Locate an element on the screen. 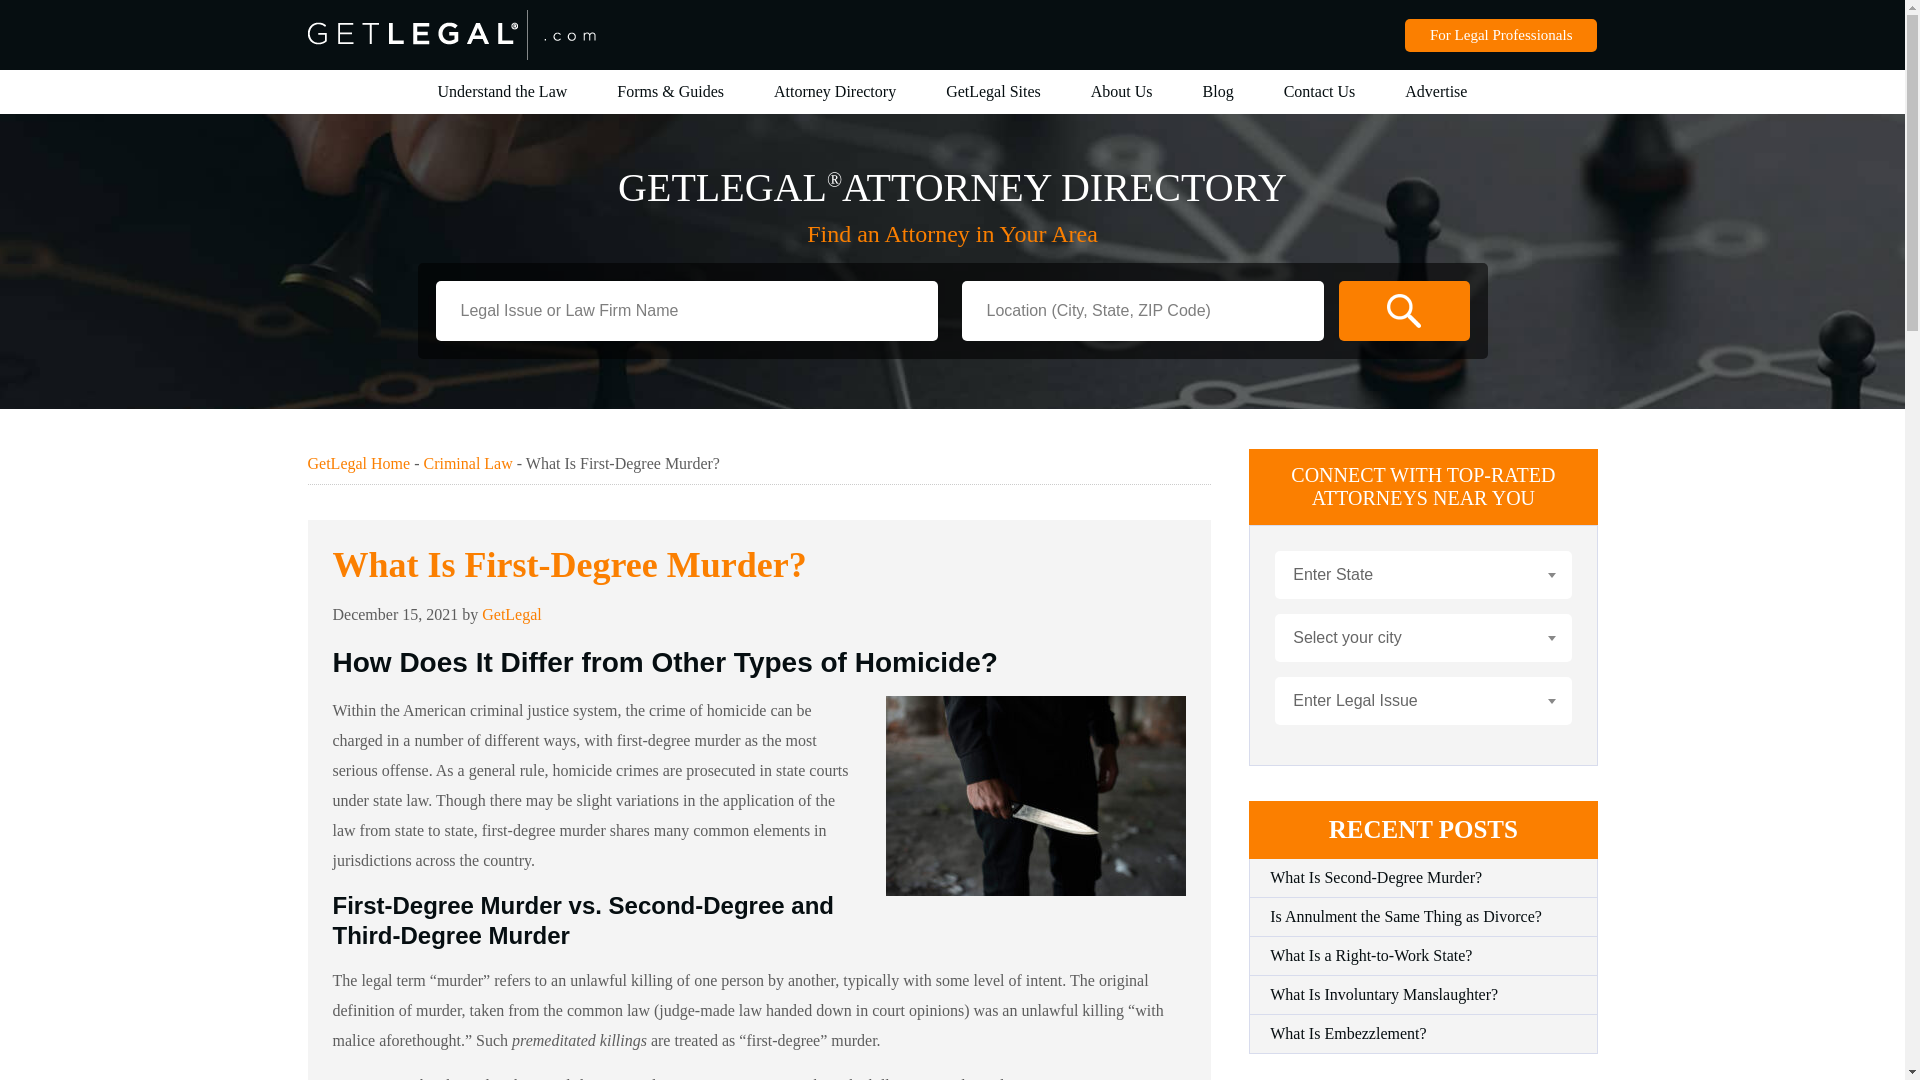 This screenshot has height=1080, width=1920. What Is First-Degree Murder? 1 is located at coordinates (1036, 796).